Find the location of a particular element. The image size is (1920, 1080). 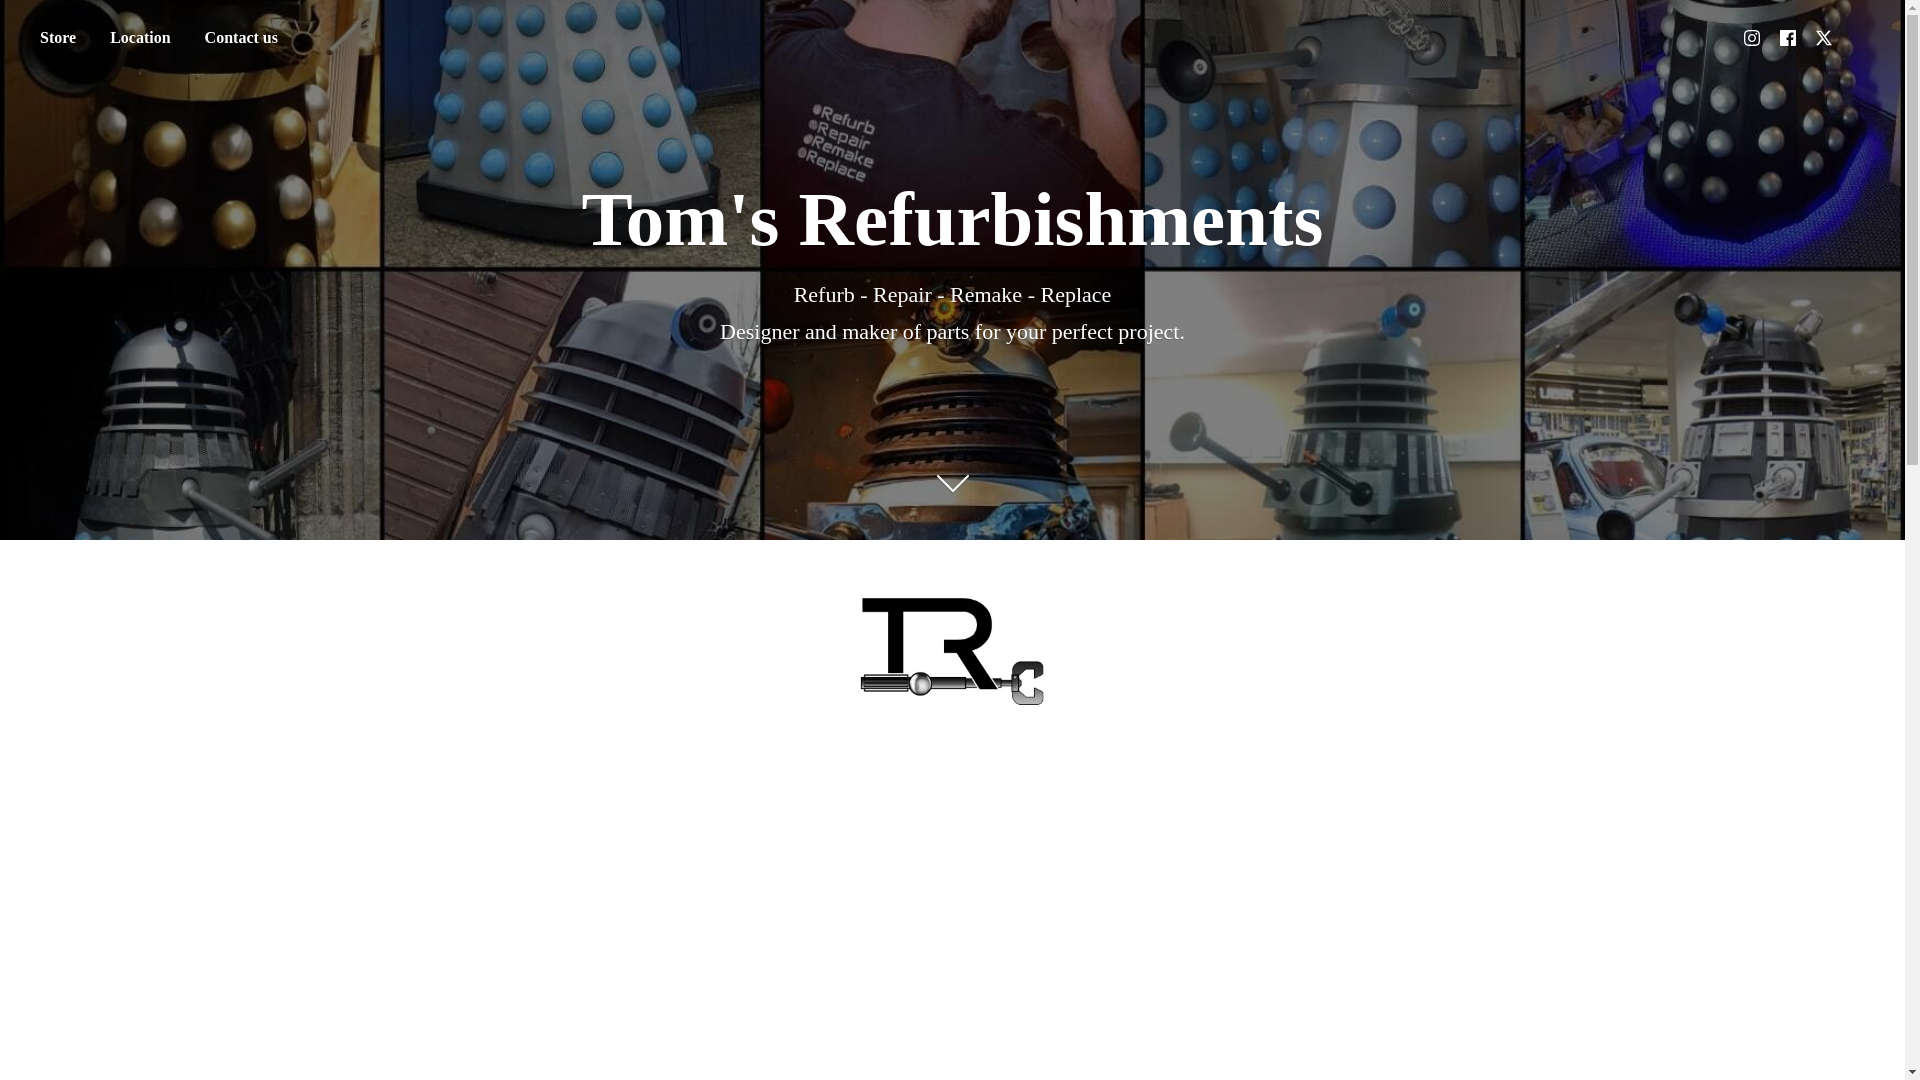

Location is located at coordinates (139, 38).